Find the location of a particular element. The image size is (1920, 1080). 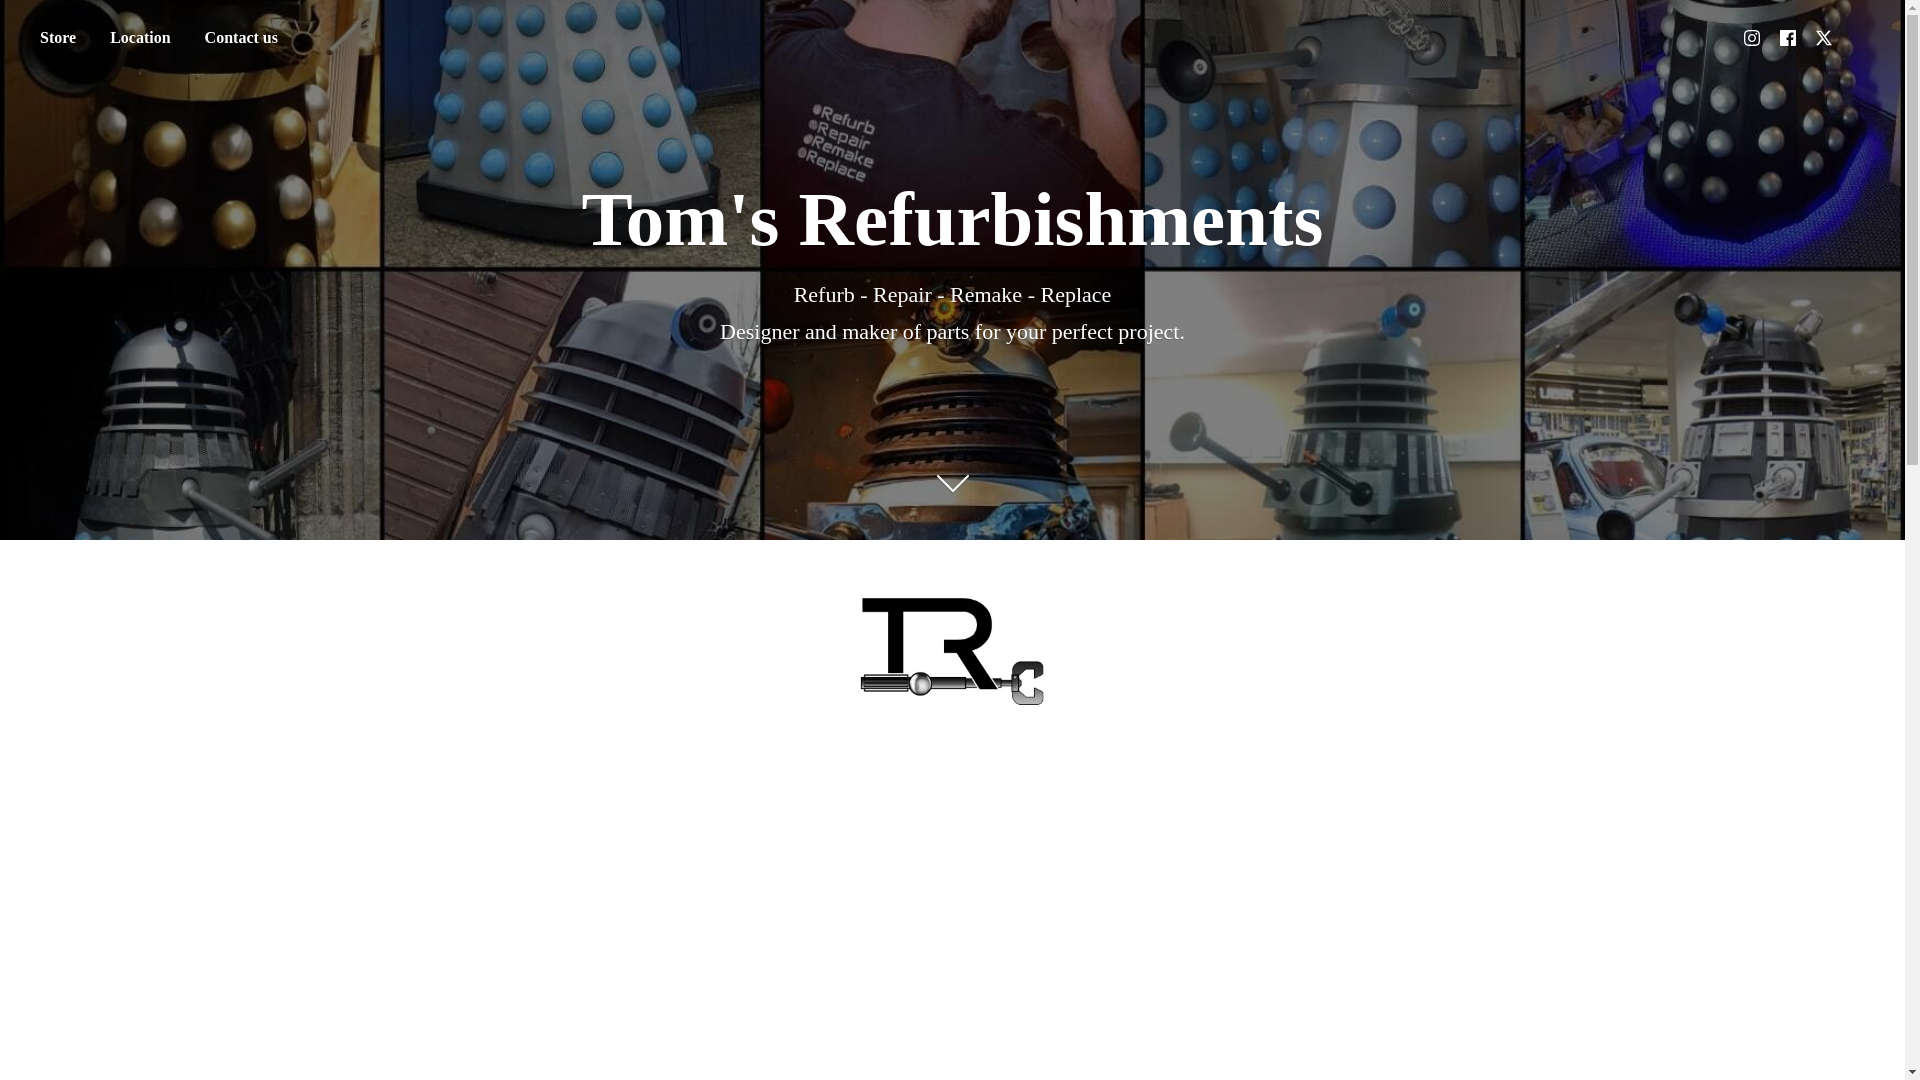

Location is located at coordinates (139, 38).